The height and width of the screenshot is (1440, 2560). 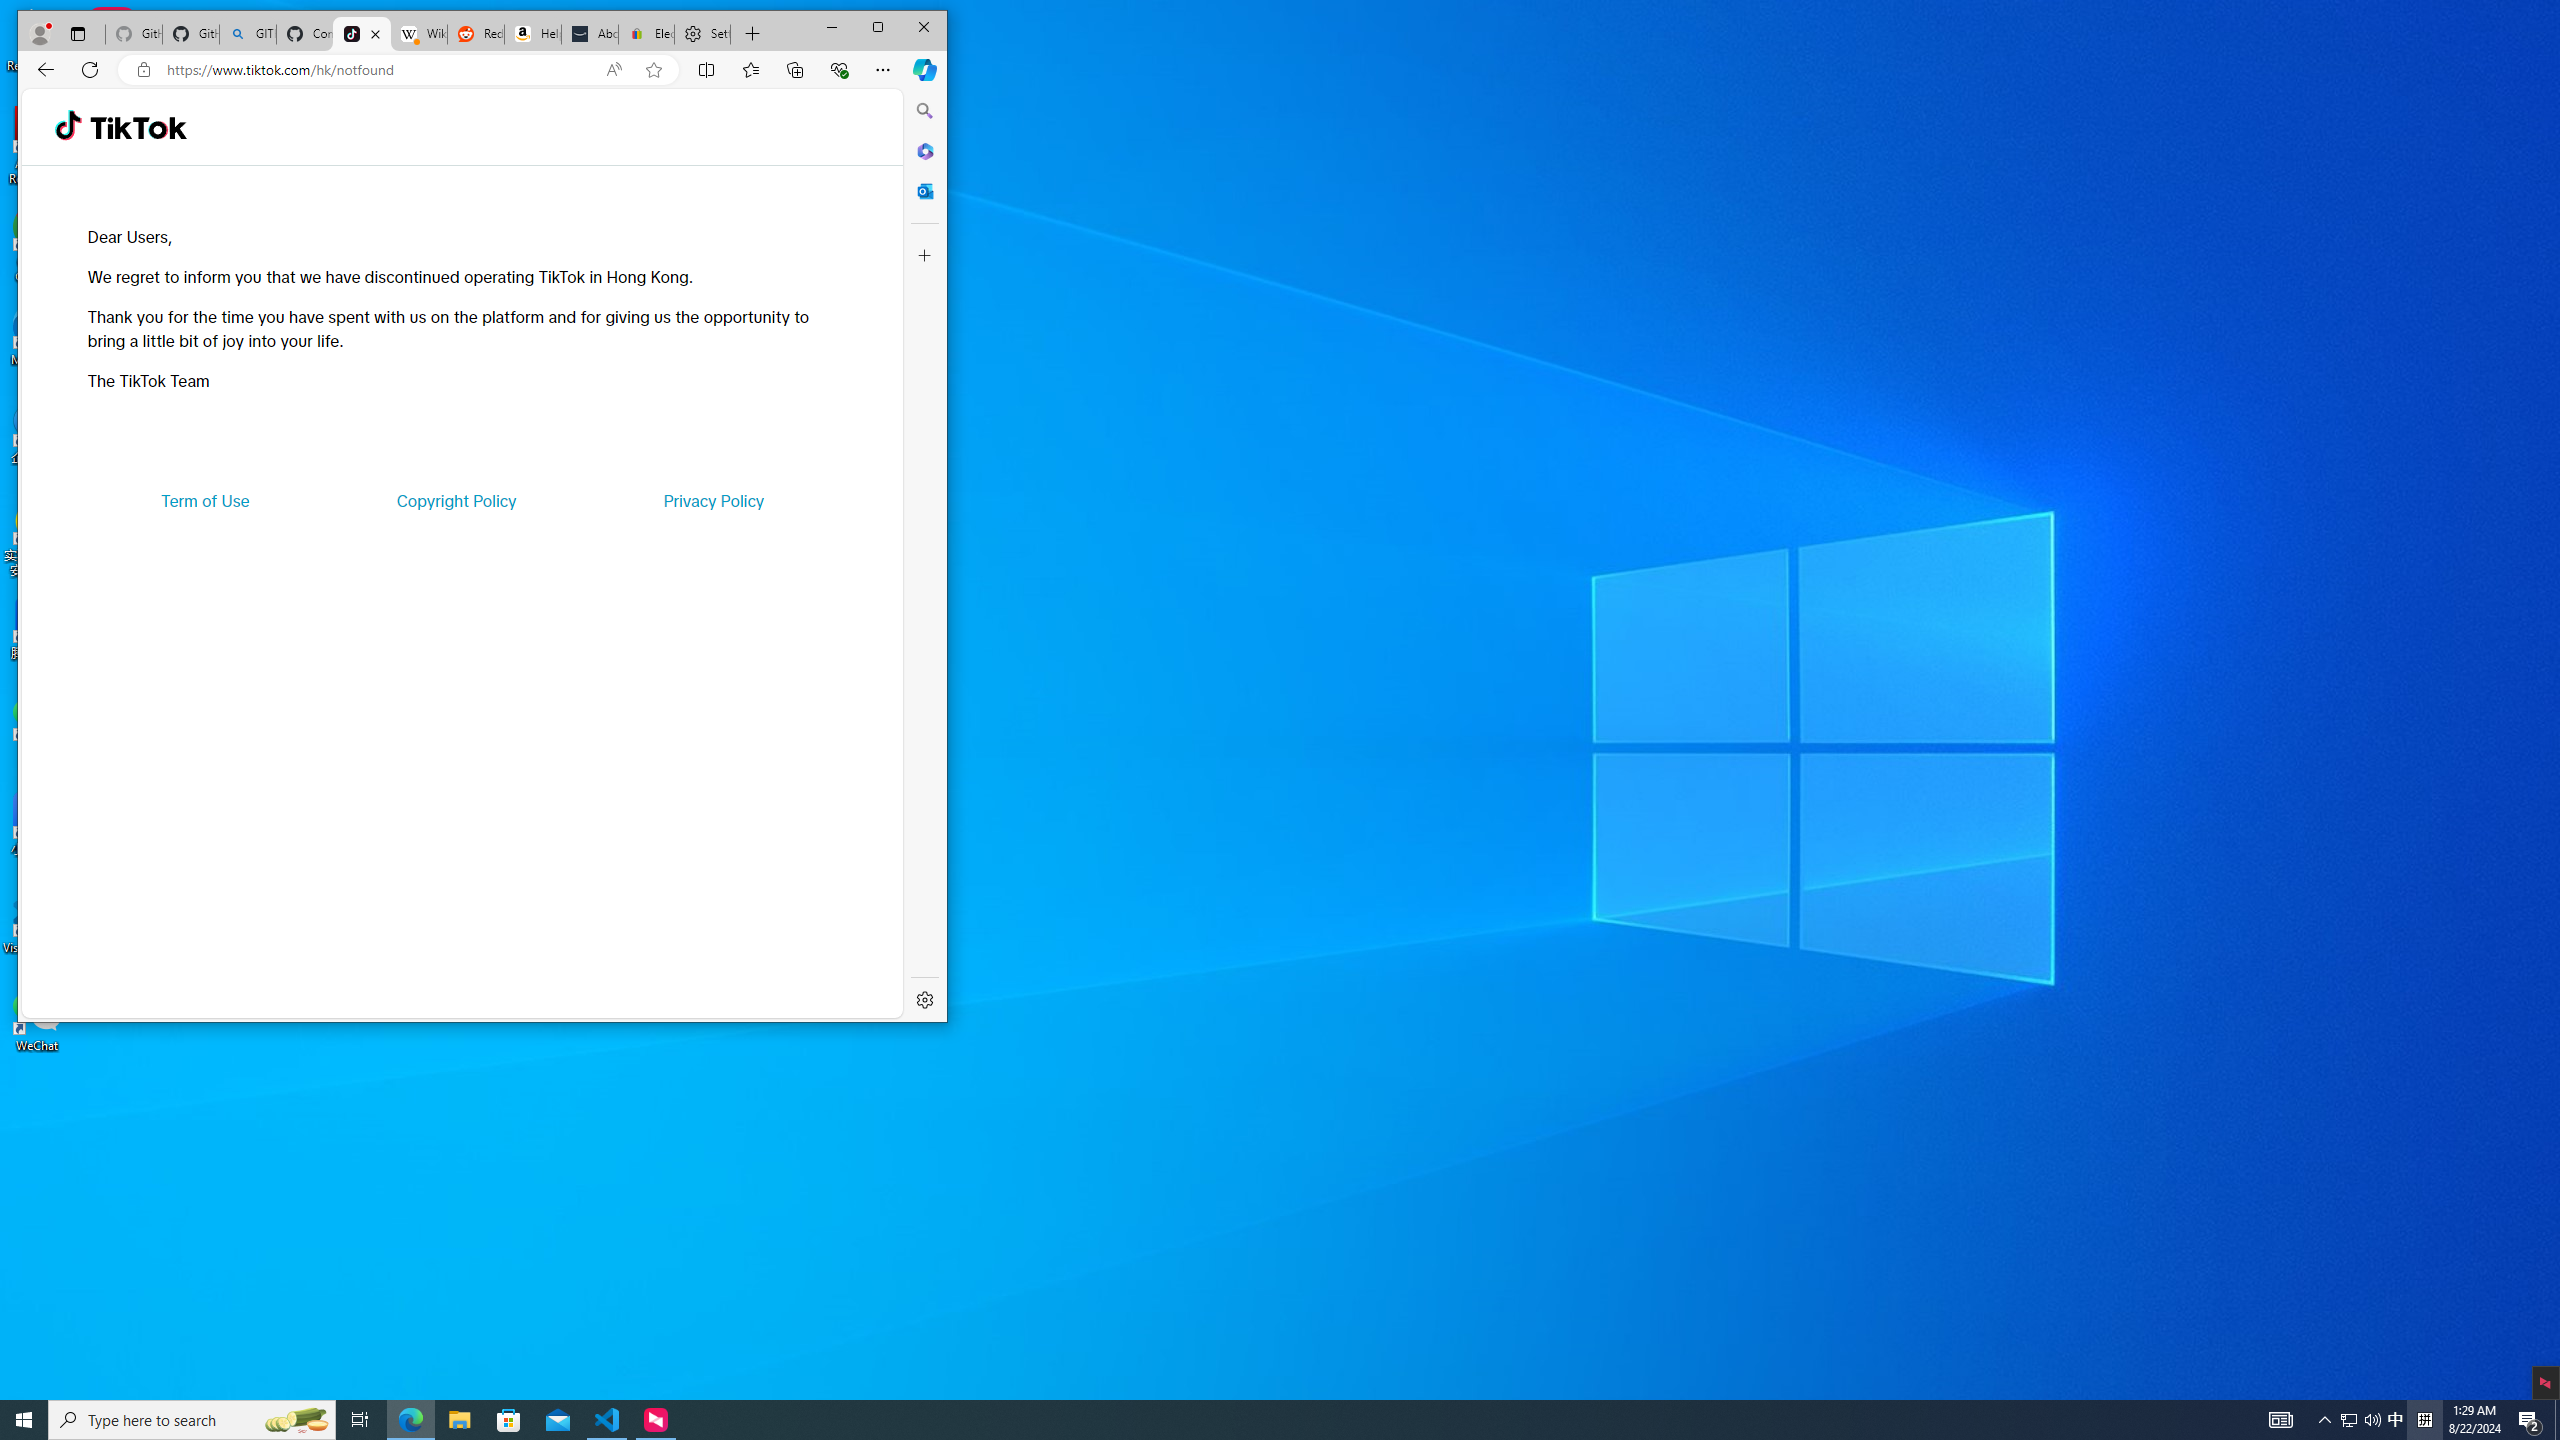 What do you see at coordinates (24, 1420) in the screenshot?
I see `Start` at bounding box center [24, 1420].